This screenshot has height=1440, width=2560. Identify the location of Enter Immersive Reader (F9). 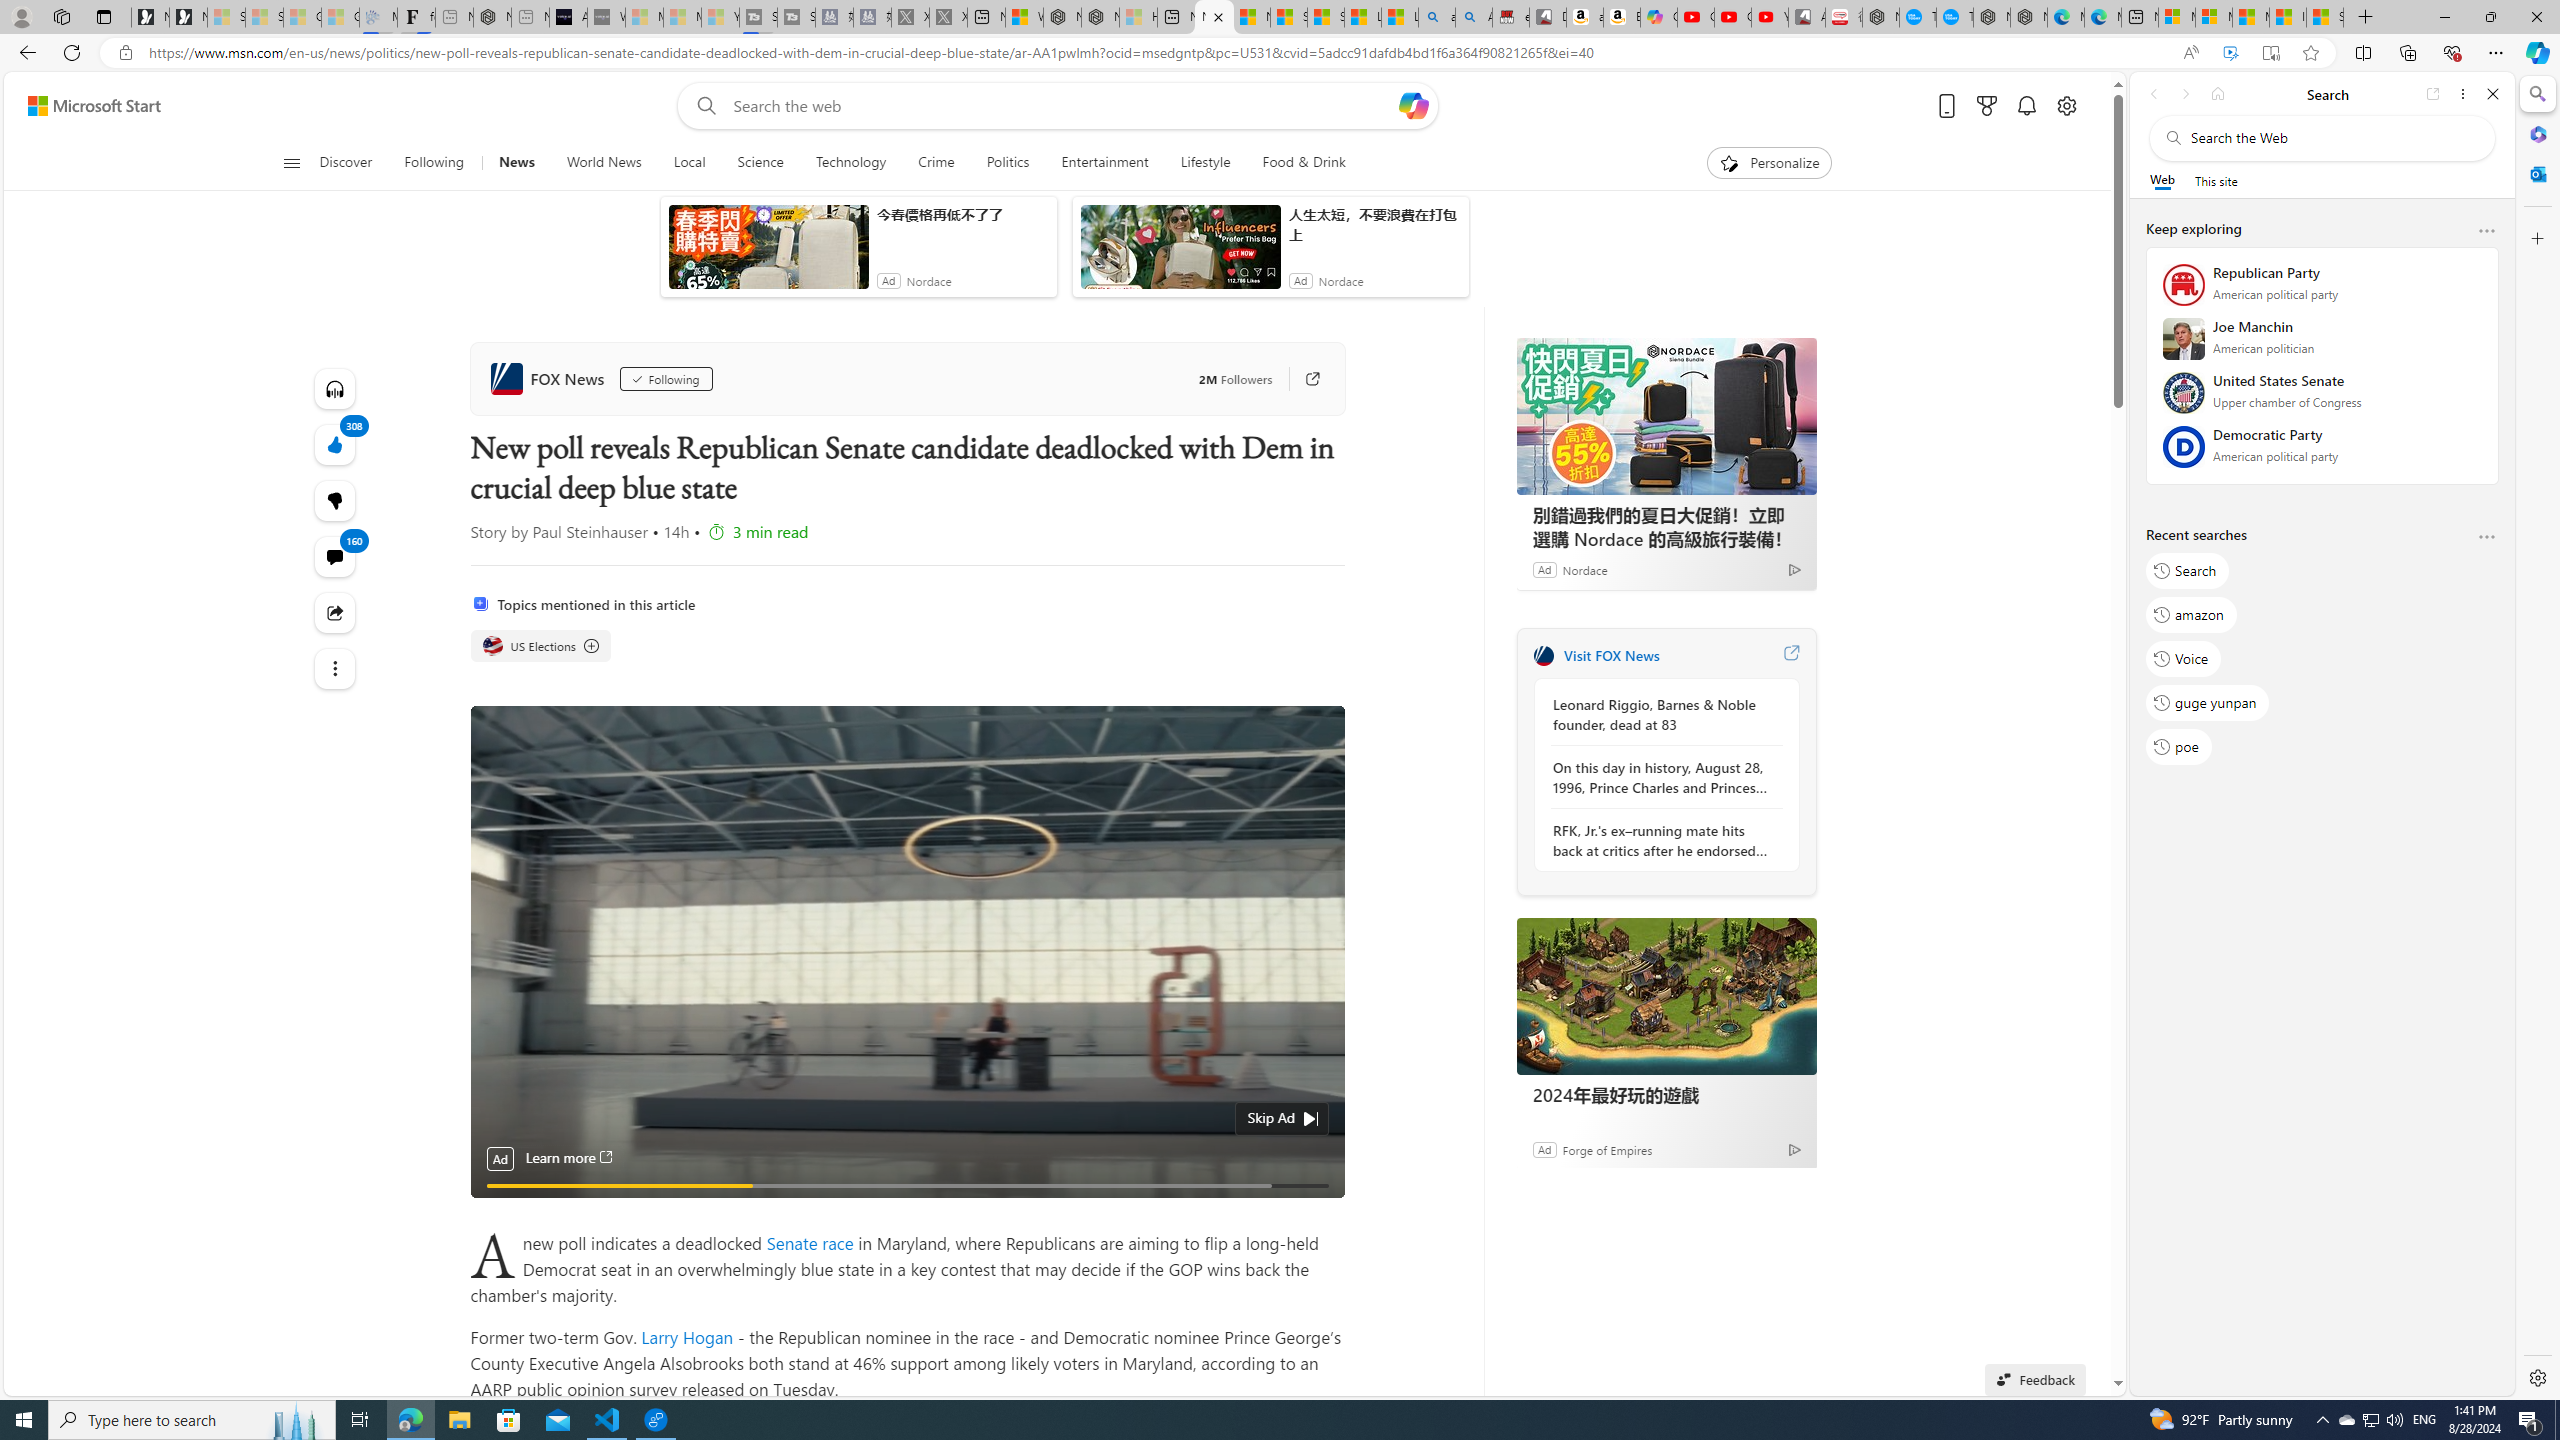
(2270, 53).